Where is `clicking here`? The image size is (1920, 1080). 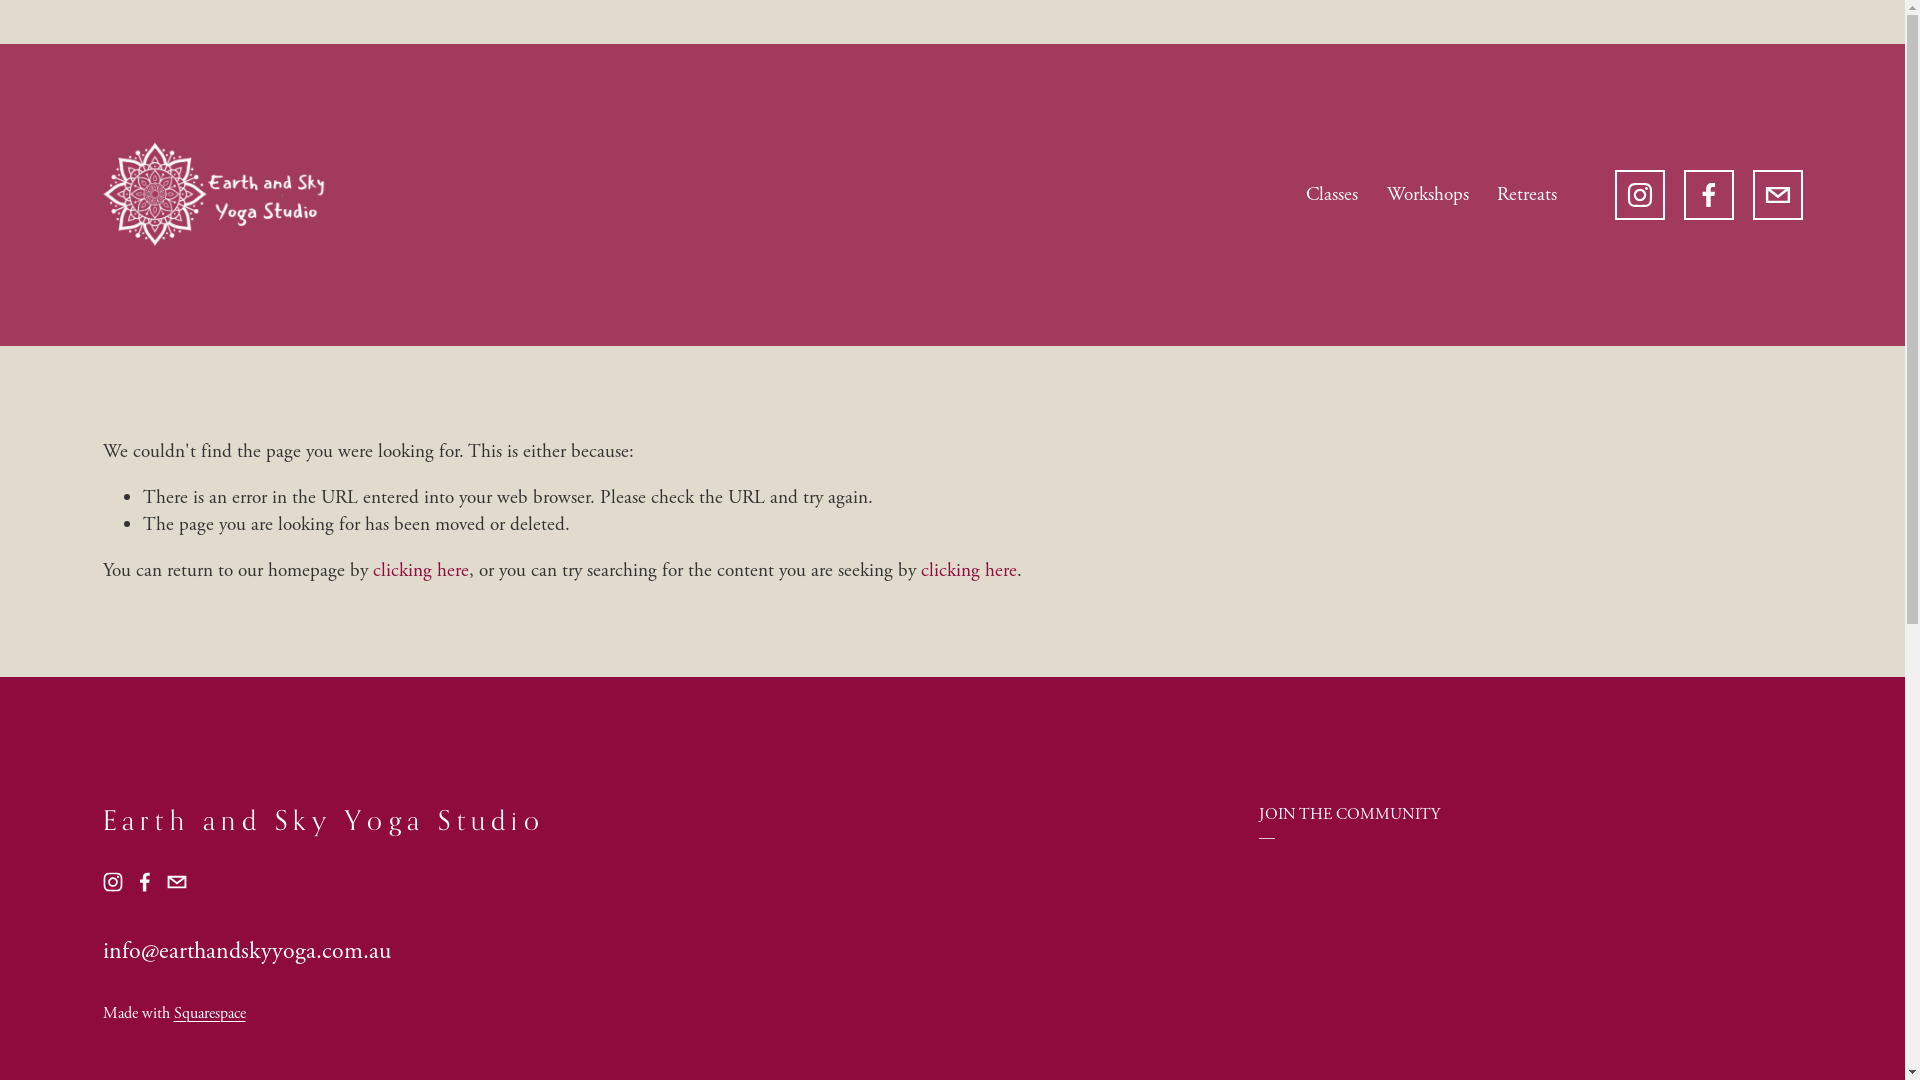
clicking here is located at coordinates (420, 570).